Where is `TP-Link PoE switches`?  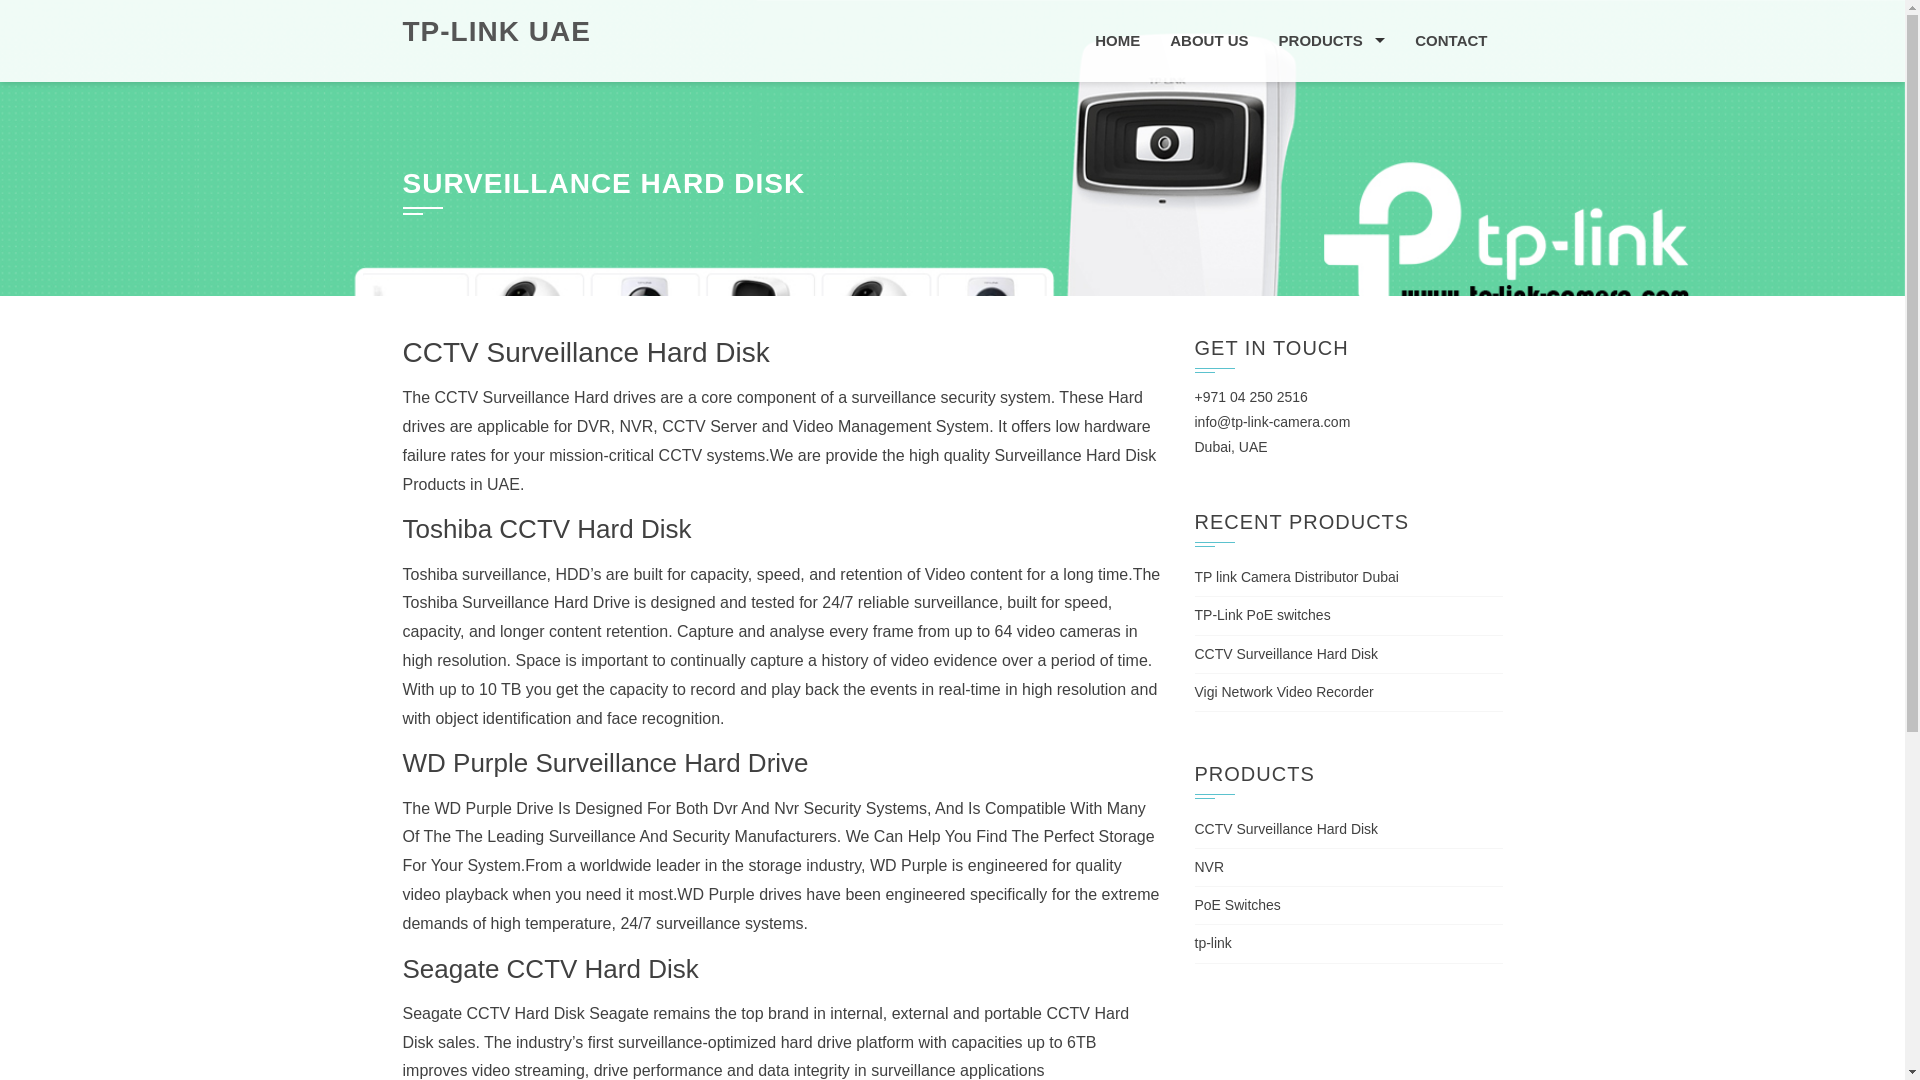
TP-Link PoE switches is located at coordinates (1262, 614).